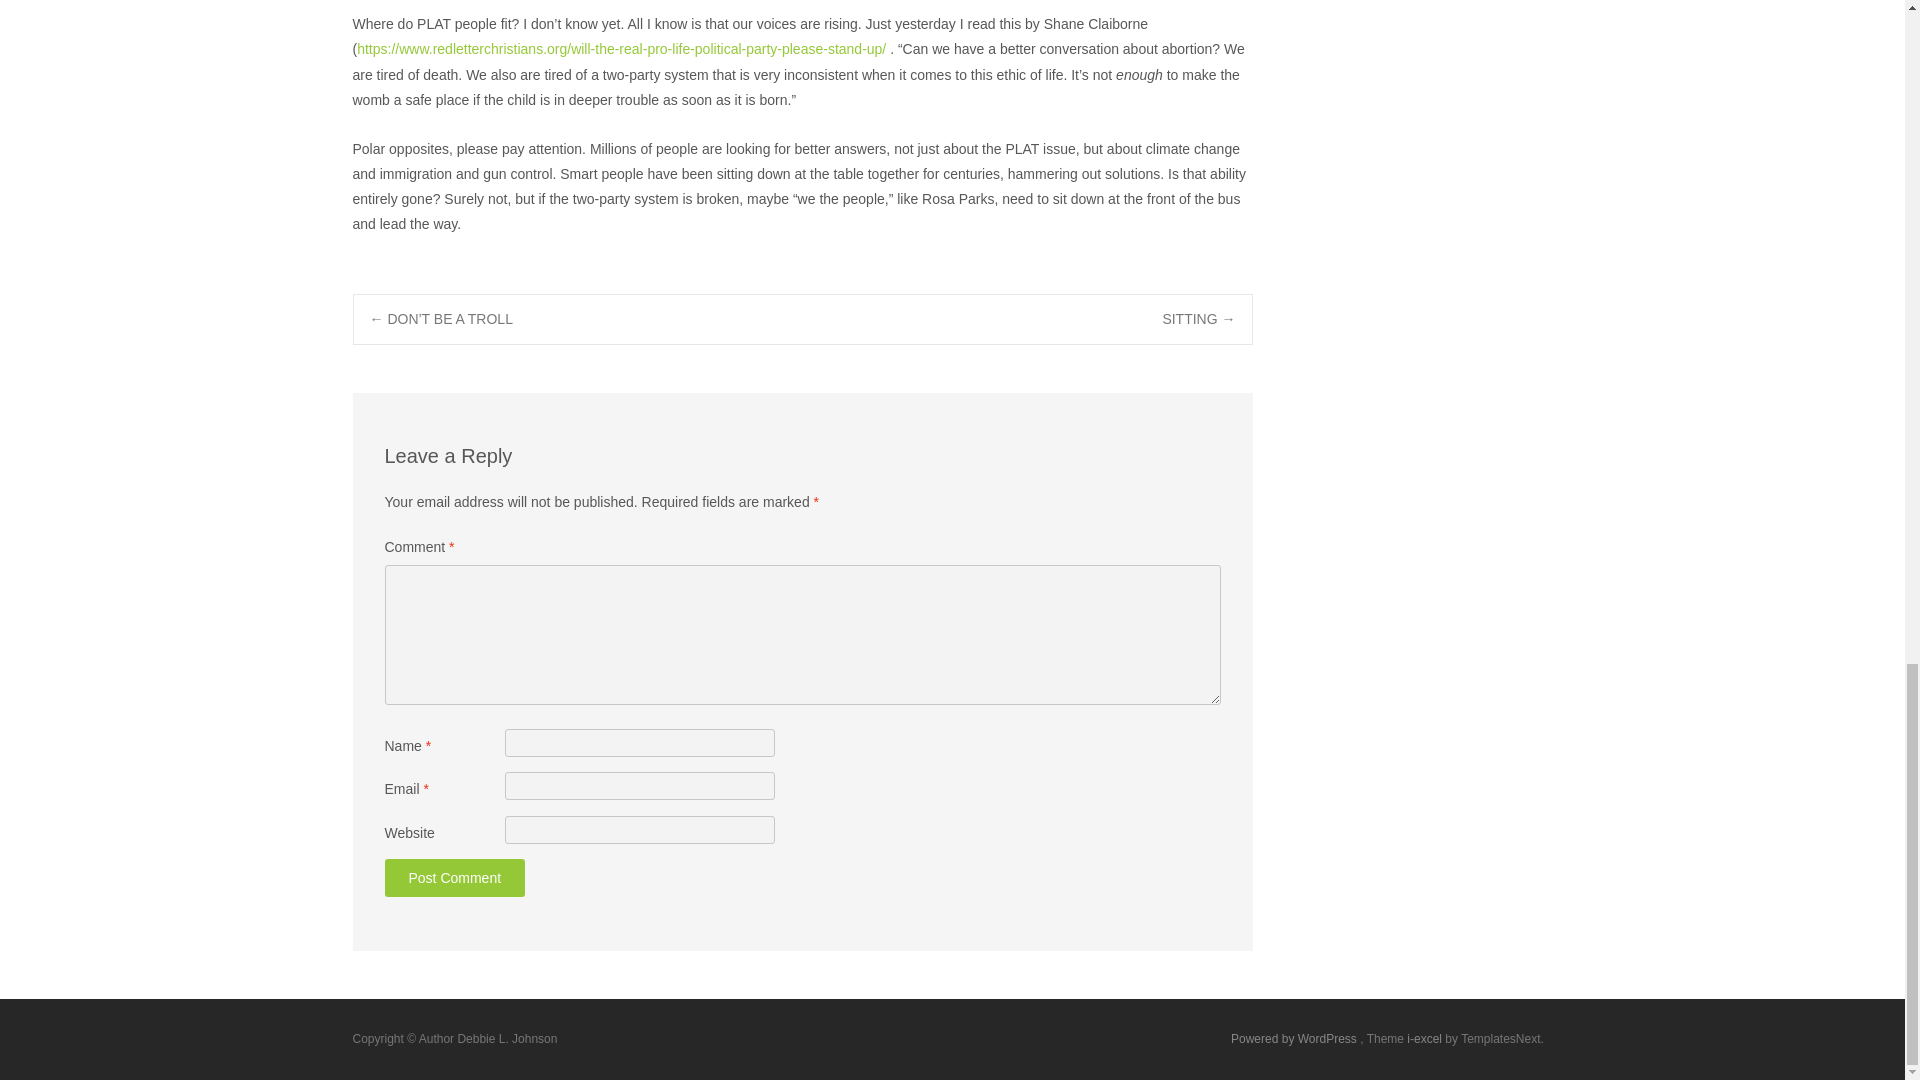 The width and height of the screenshot is (1920, 1080). Describe the element at coordinates (1426, 1039) in the screenshot. I see `Multipurpose Business WooCommerce Theme` at that location.